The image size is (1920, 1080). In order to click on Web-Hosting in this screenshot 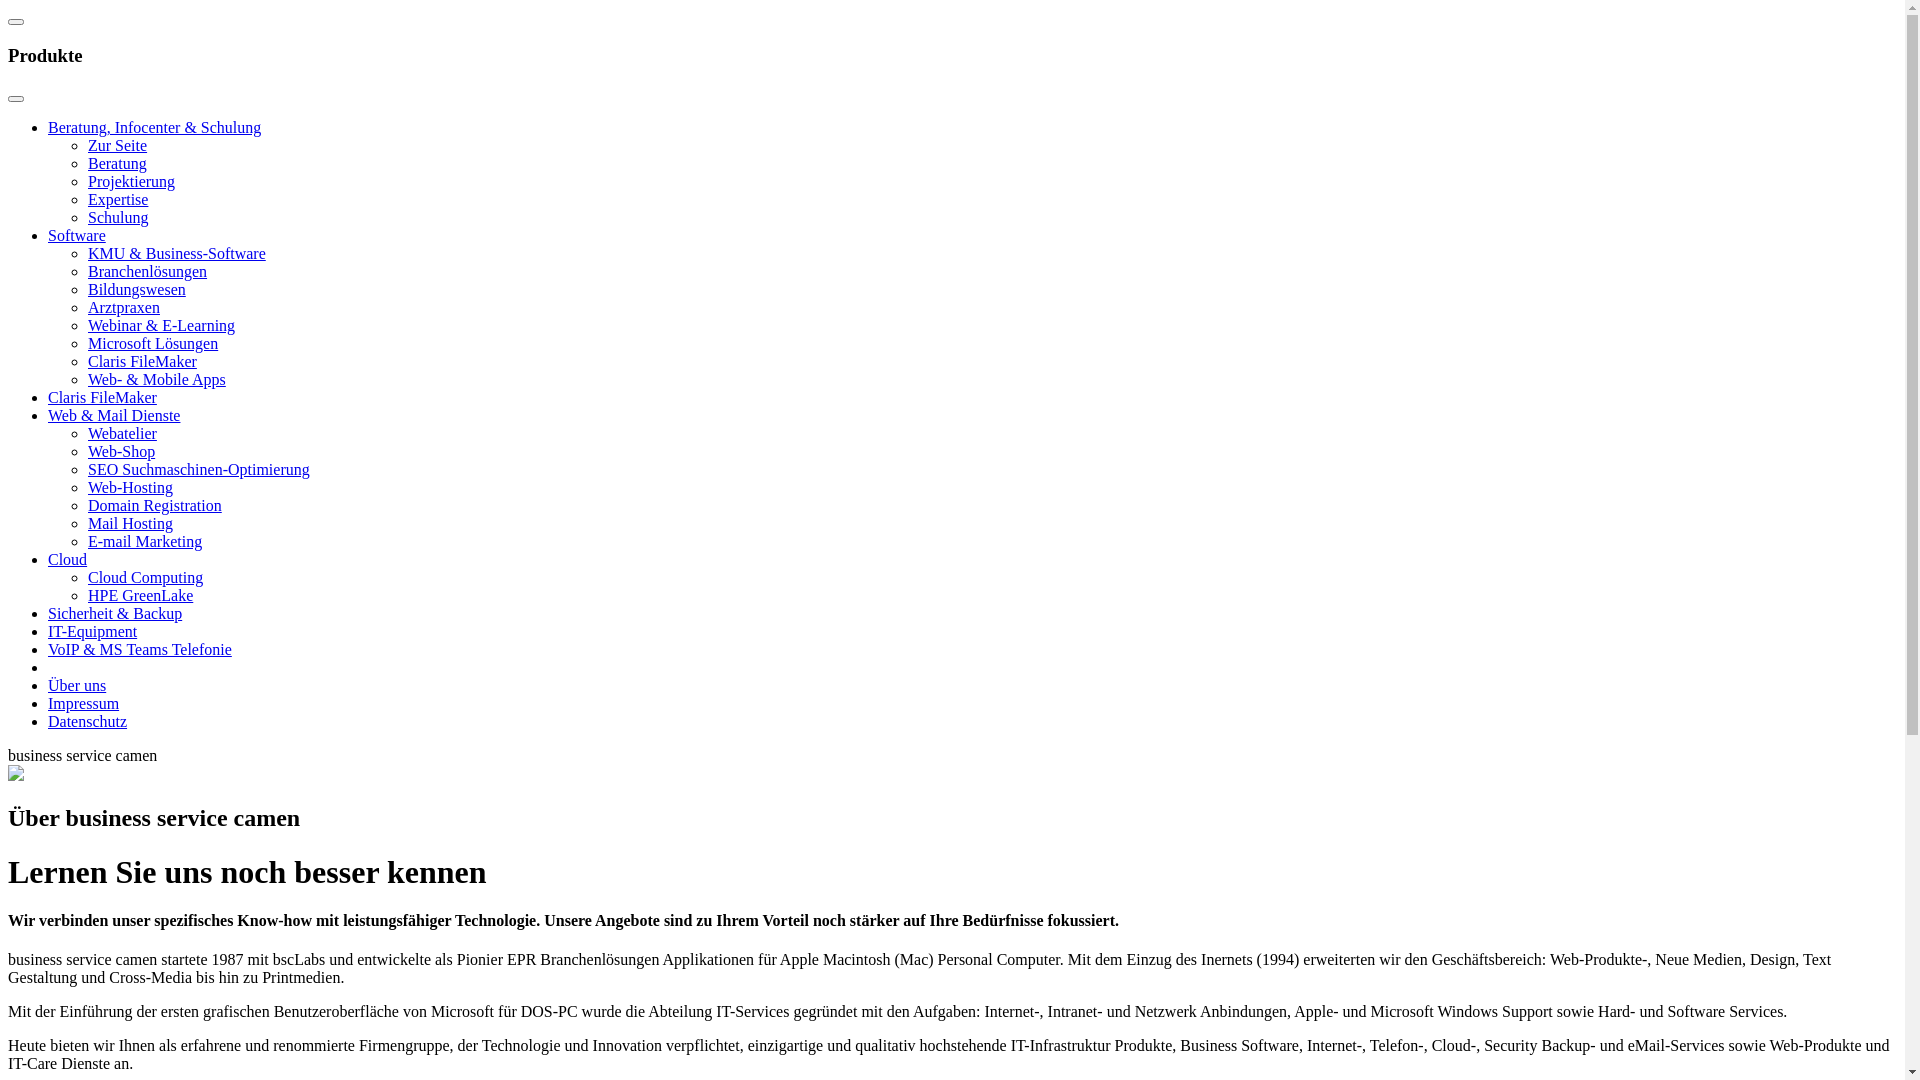, I will do `click(130, 488)`.